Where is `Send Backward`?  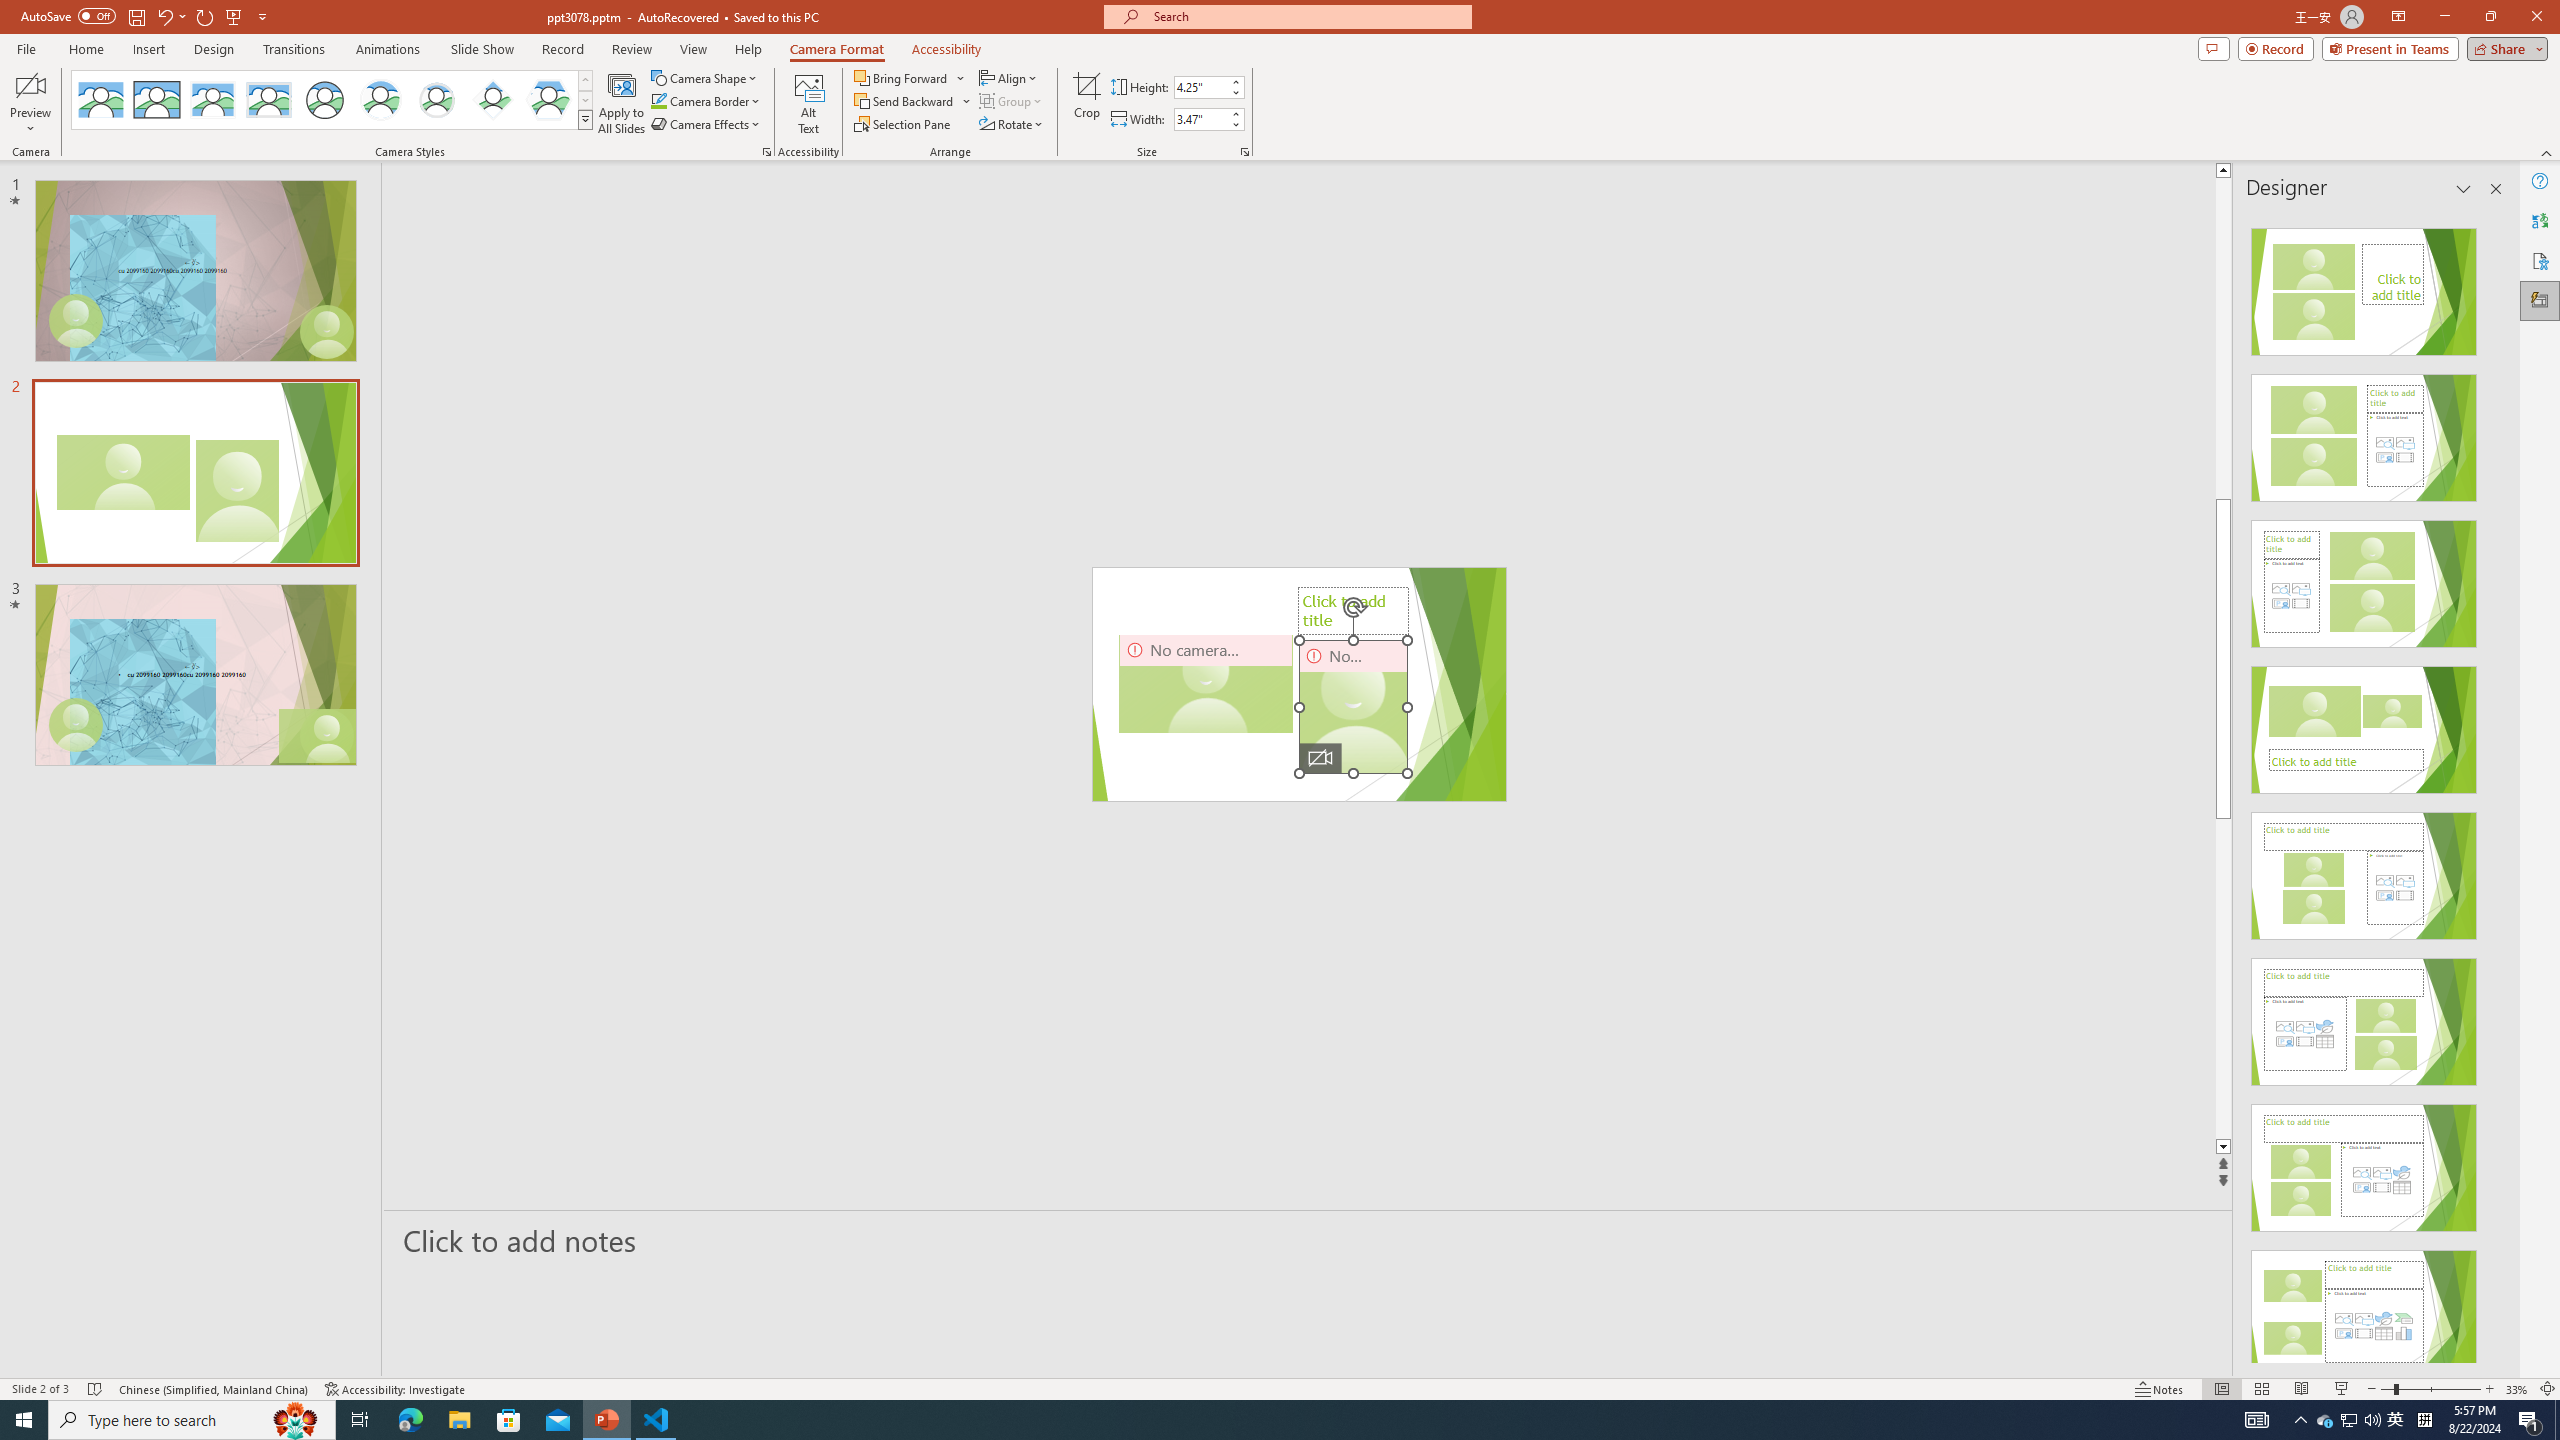
Send Backward is located at coordinates (904, 100).